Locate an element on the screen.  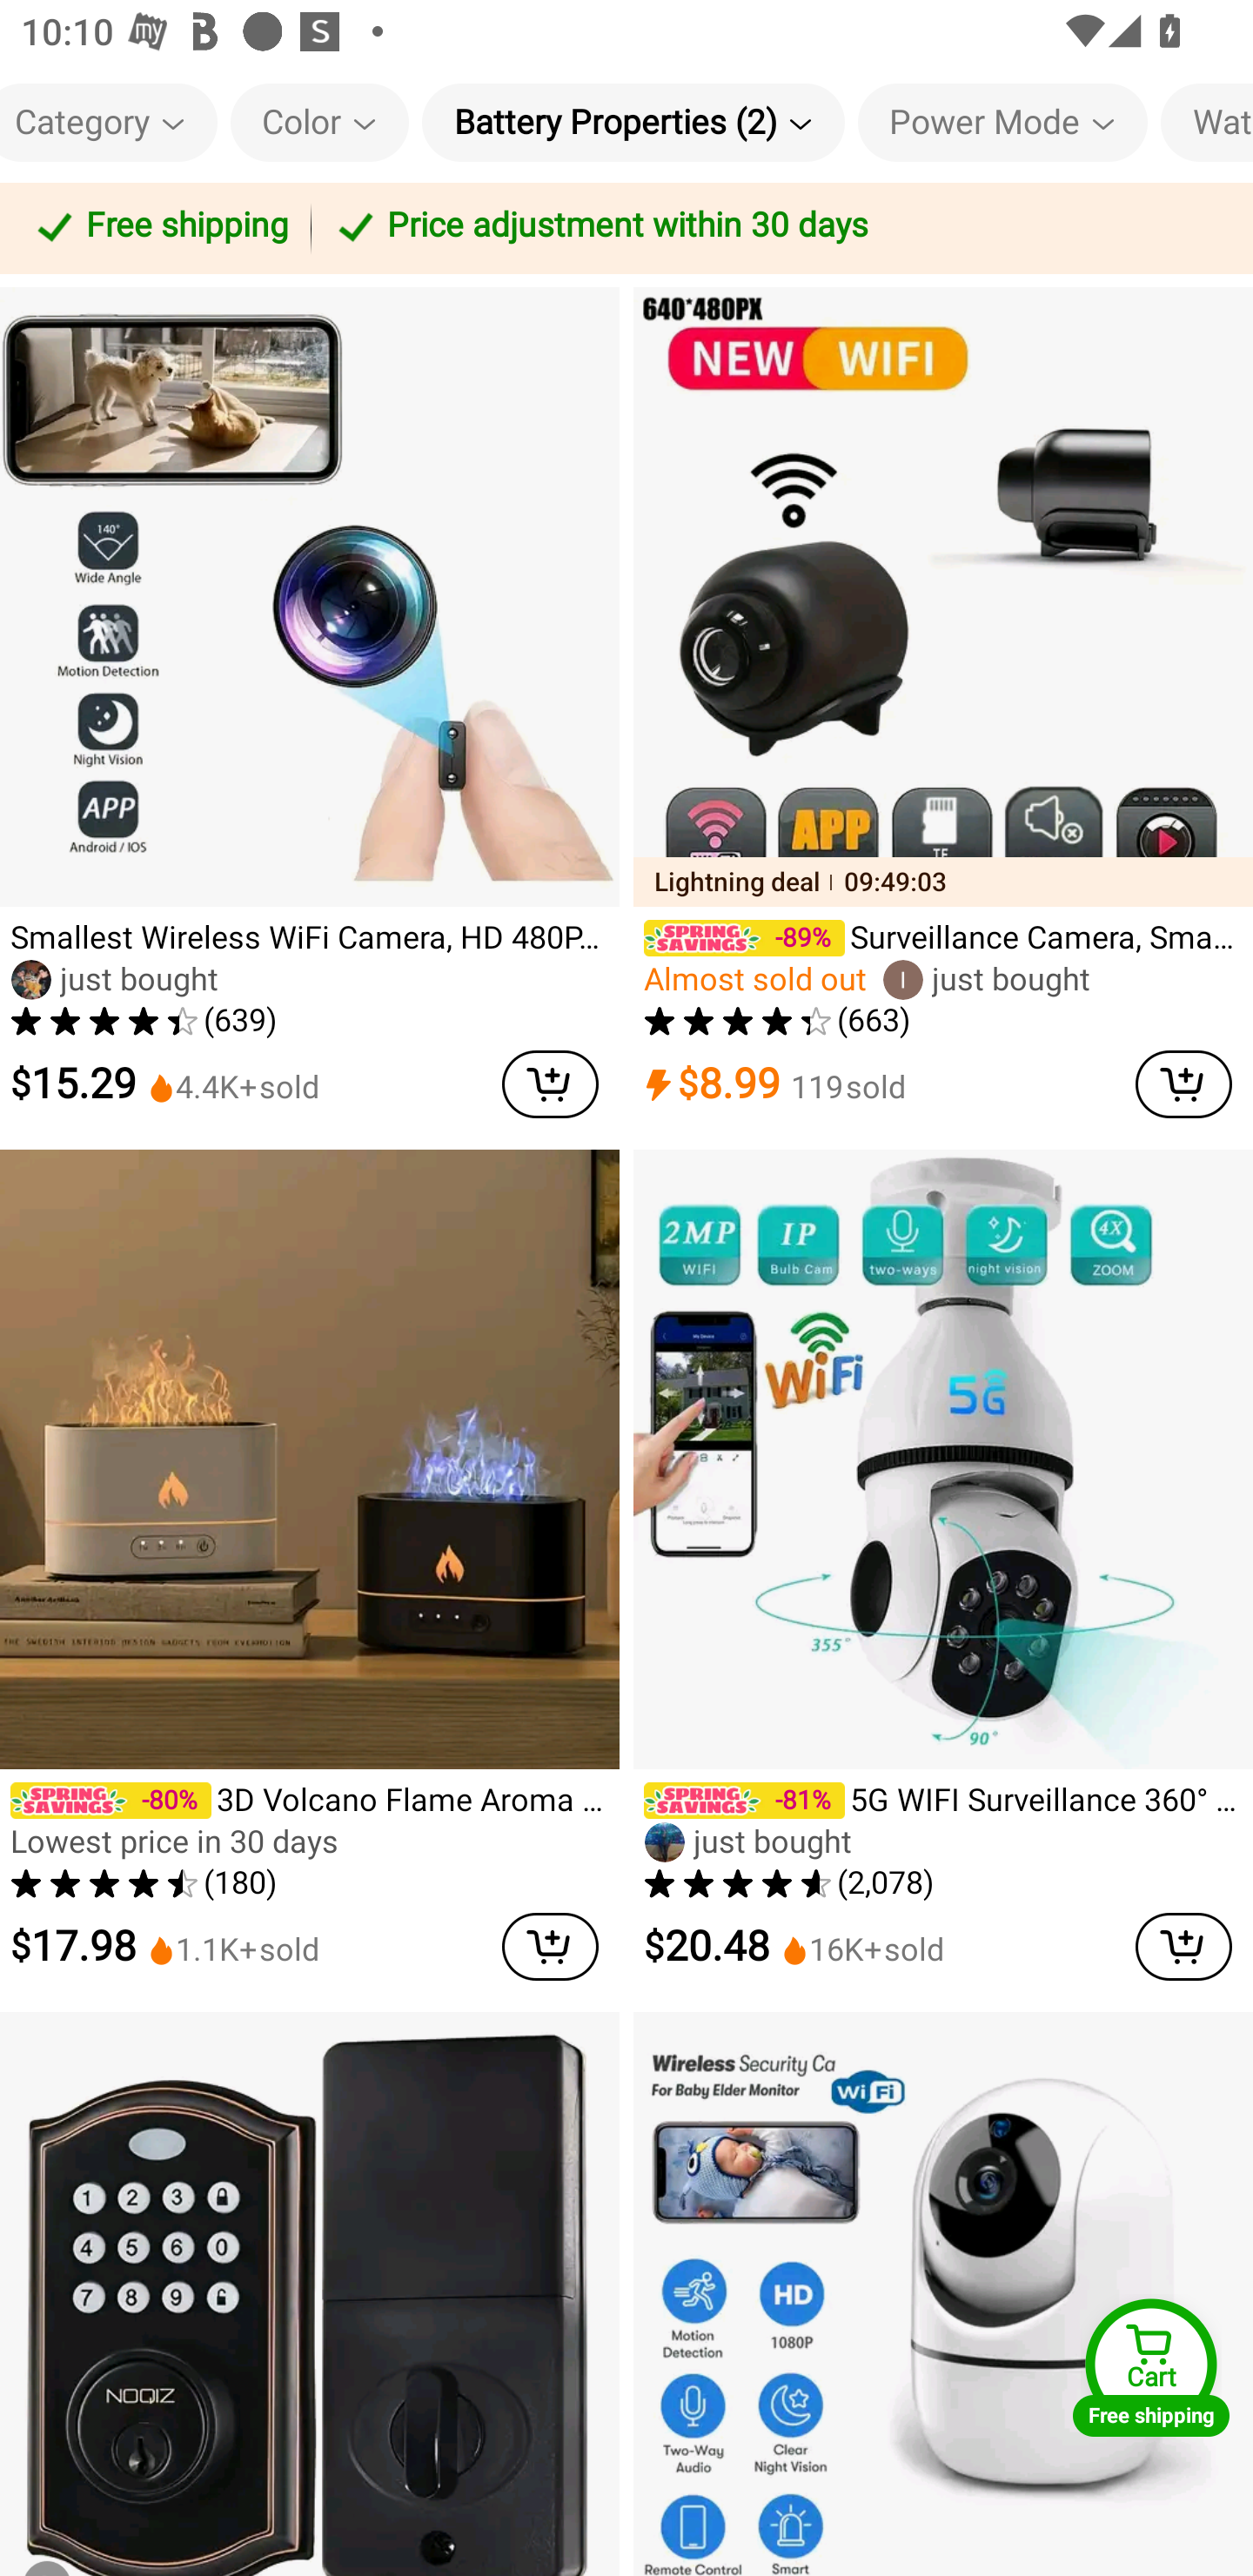
Price adjustment within 30 days is located at coordinates (776, 228).